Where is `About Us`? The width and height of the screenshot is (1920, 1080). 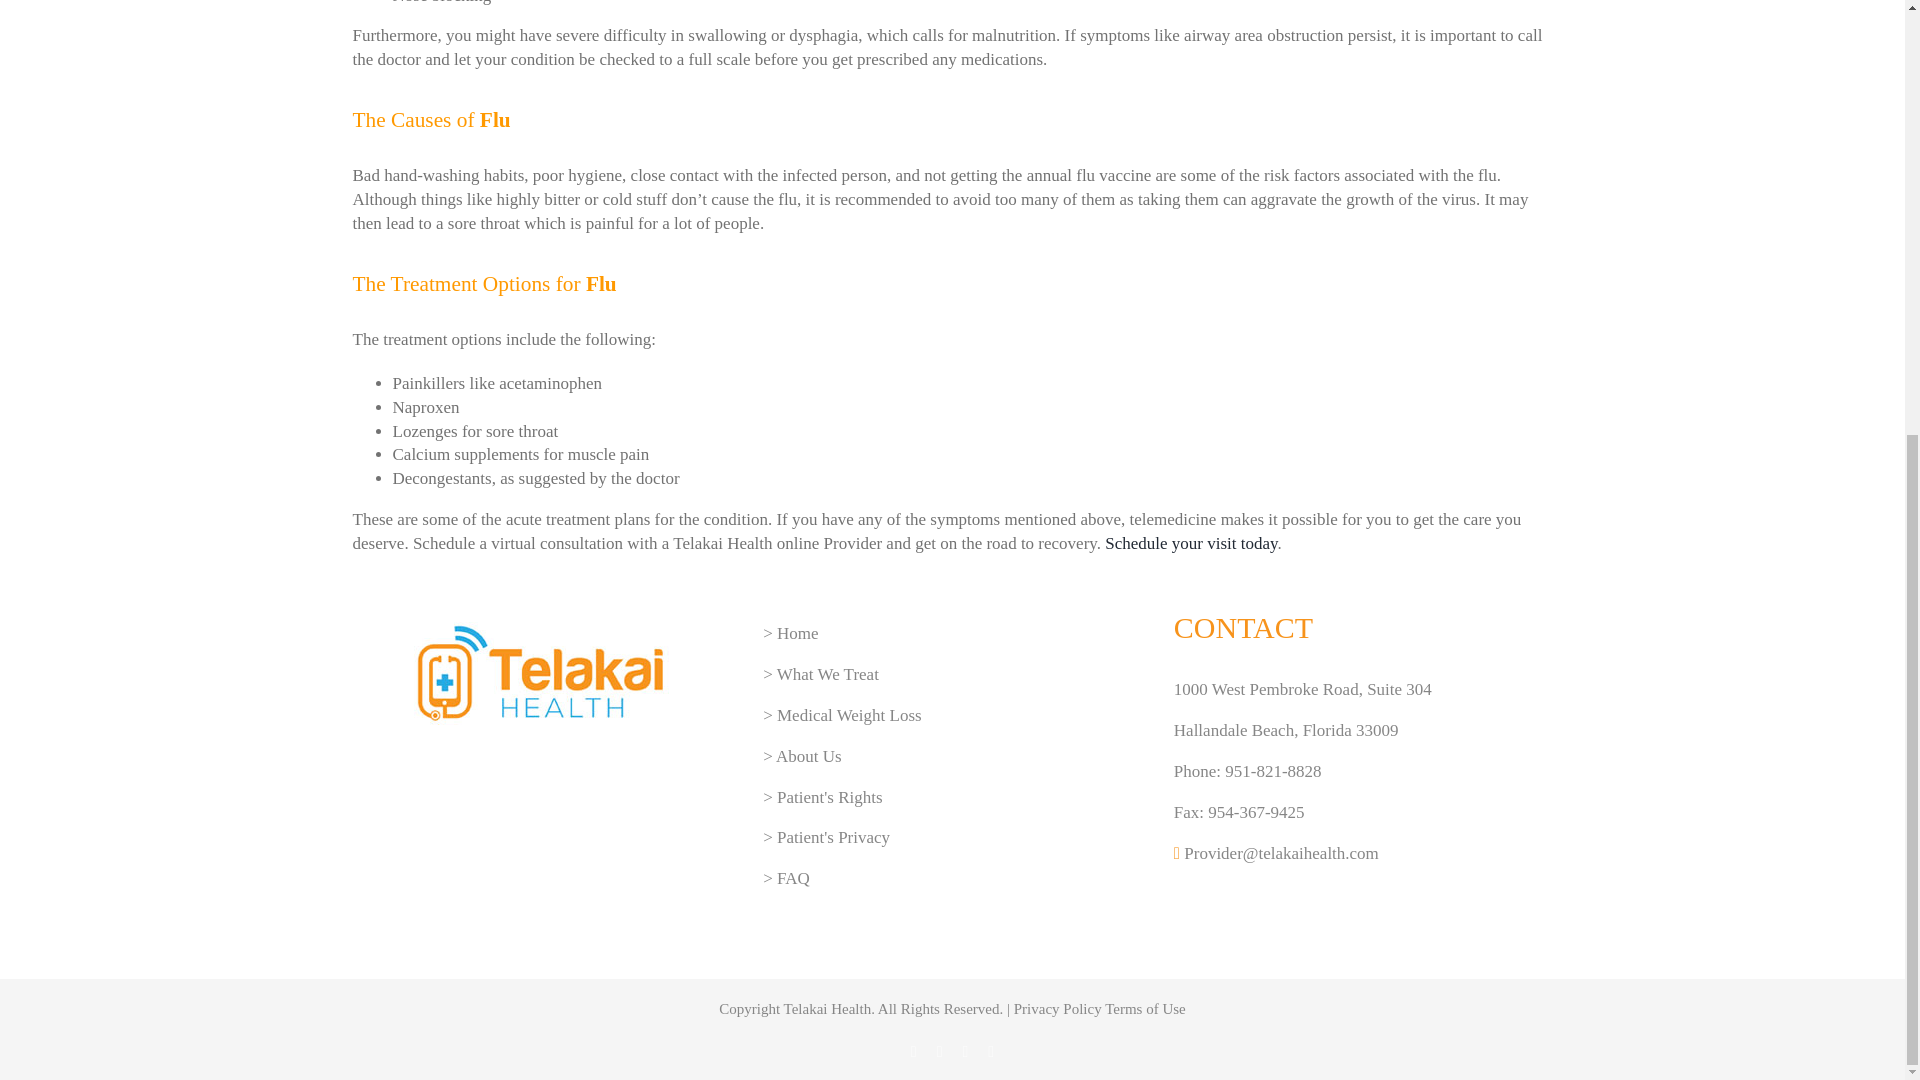
About Us is located at coordinates (808, 756).